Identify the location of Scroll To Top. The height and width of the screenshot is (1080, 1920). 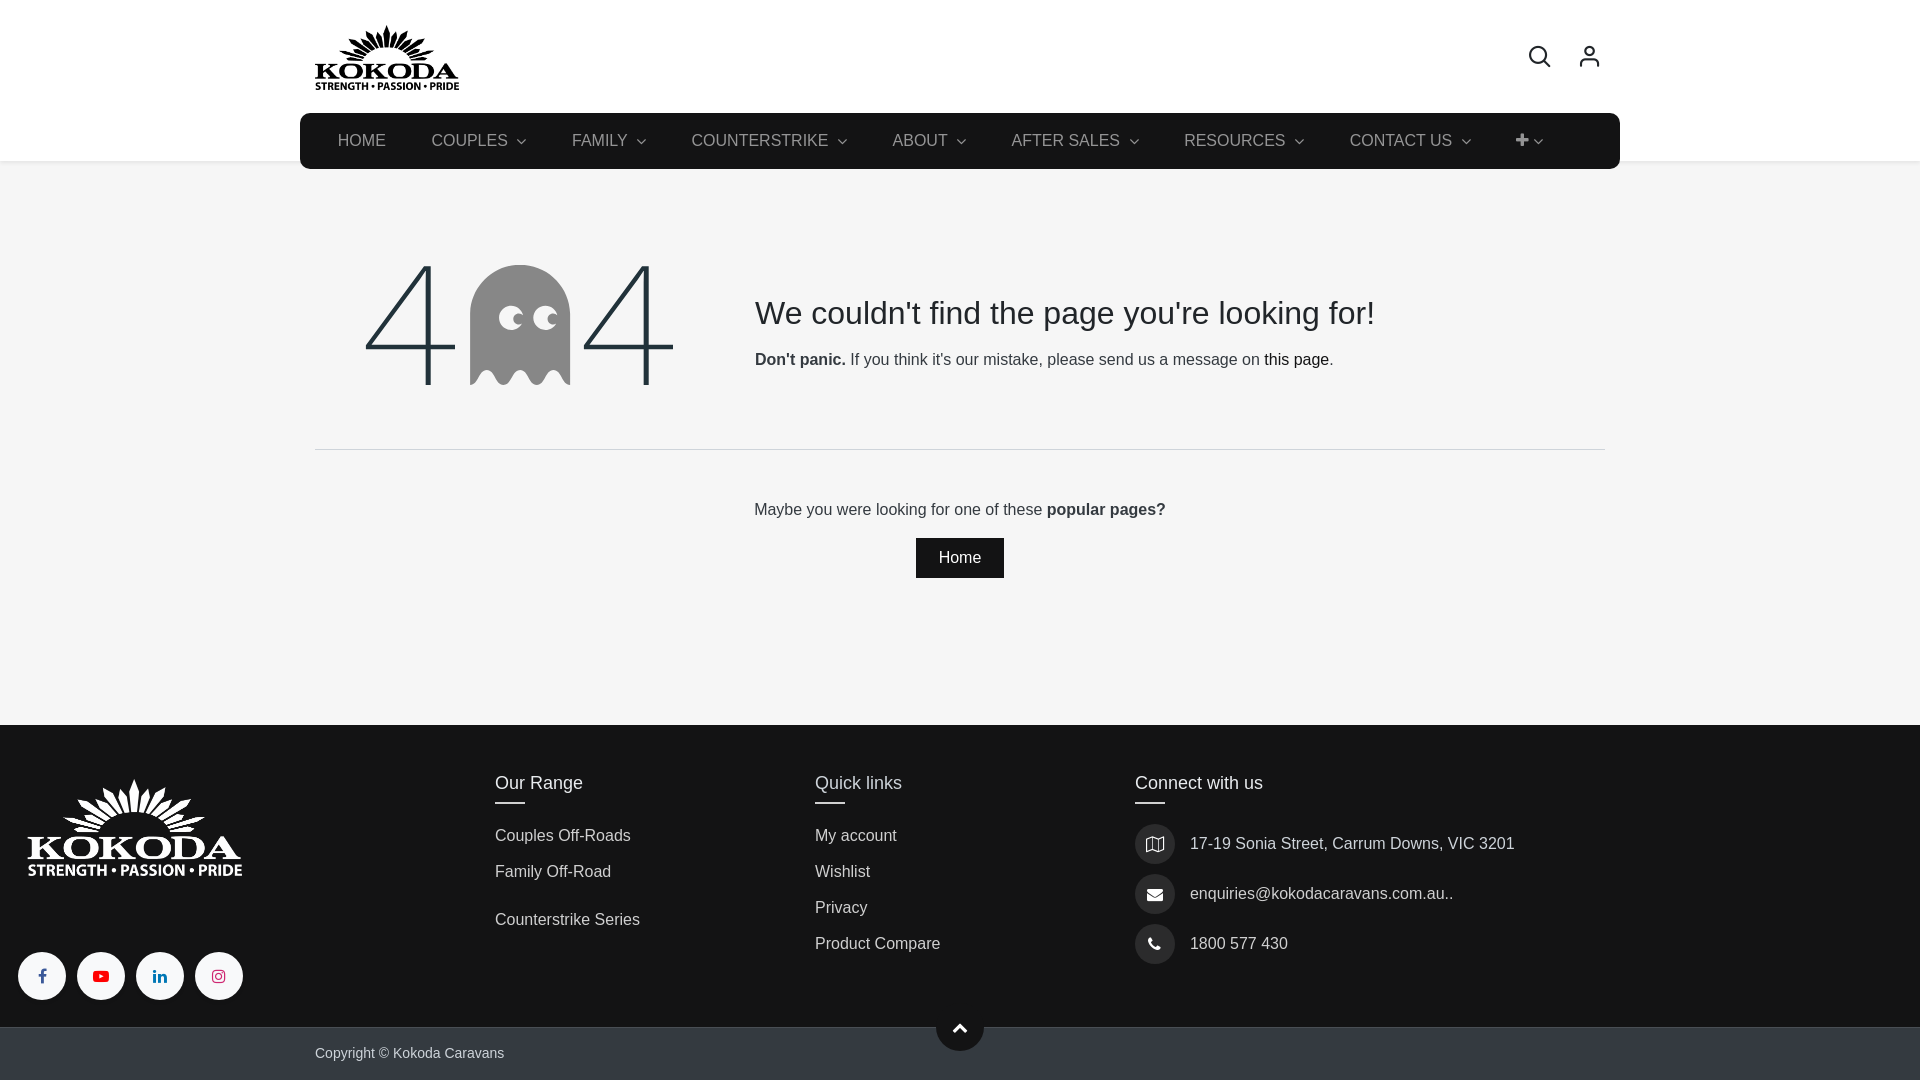
(960, 1027).